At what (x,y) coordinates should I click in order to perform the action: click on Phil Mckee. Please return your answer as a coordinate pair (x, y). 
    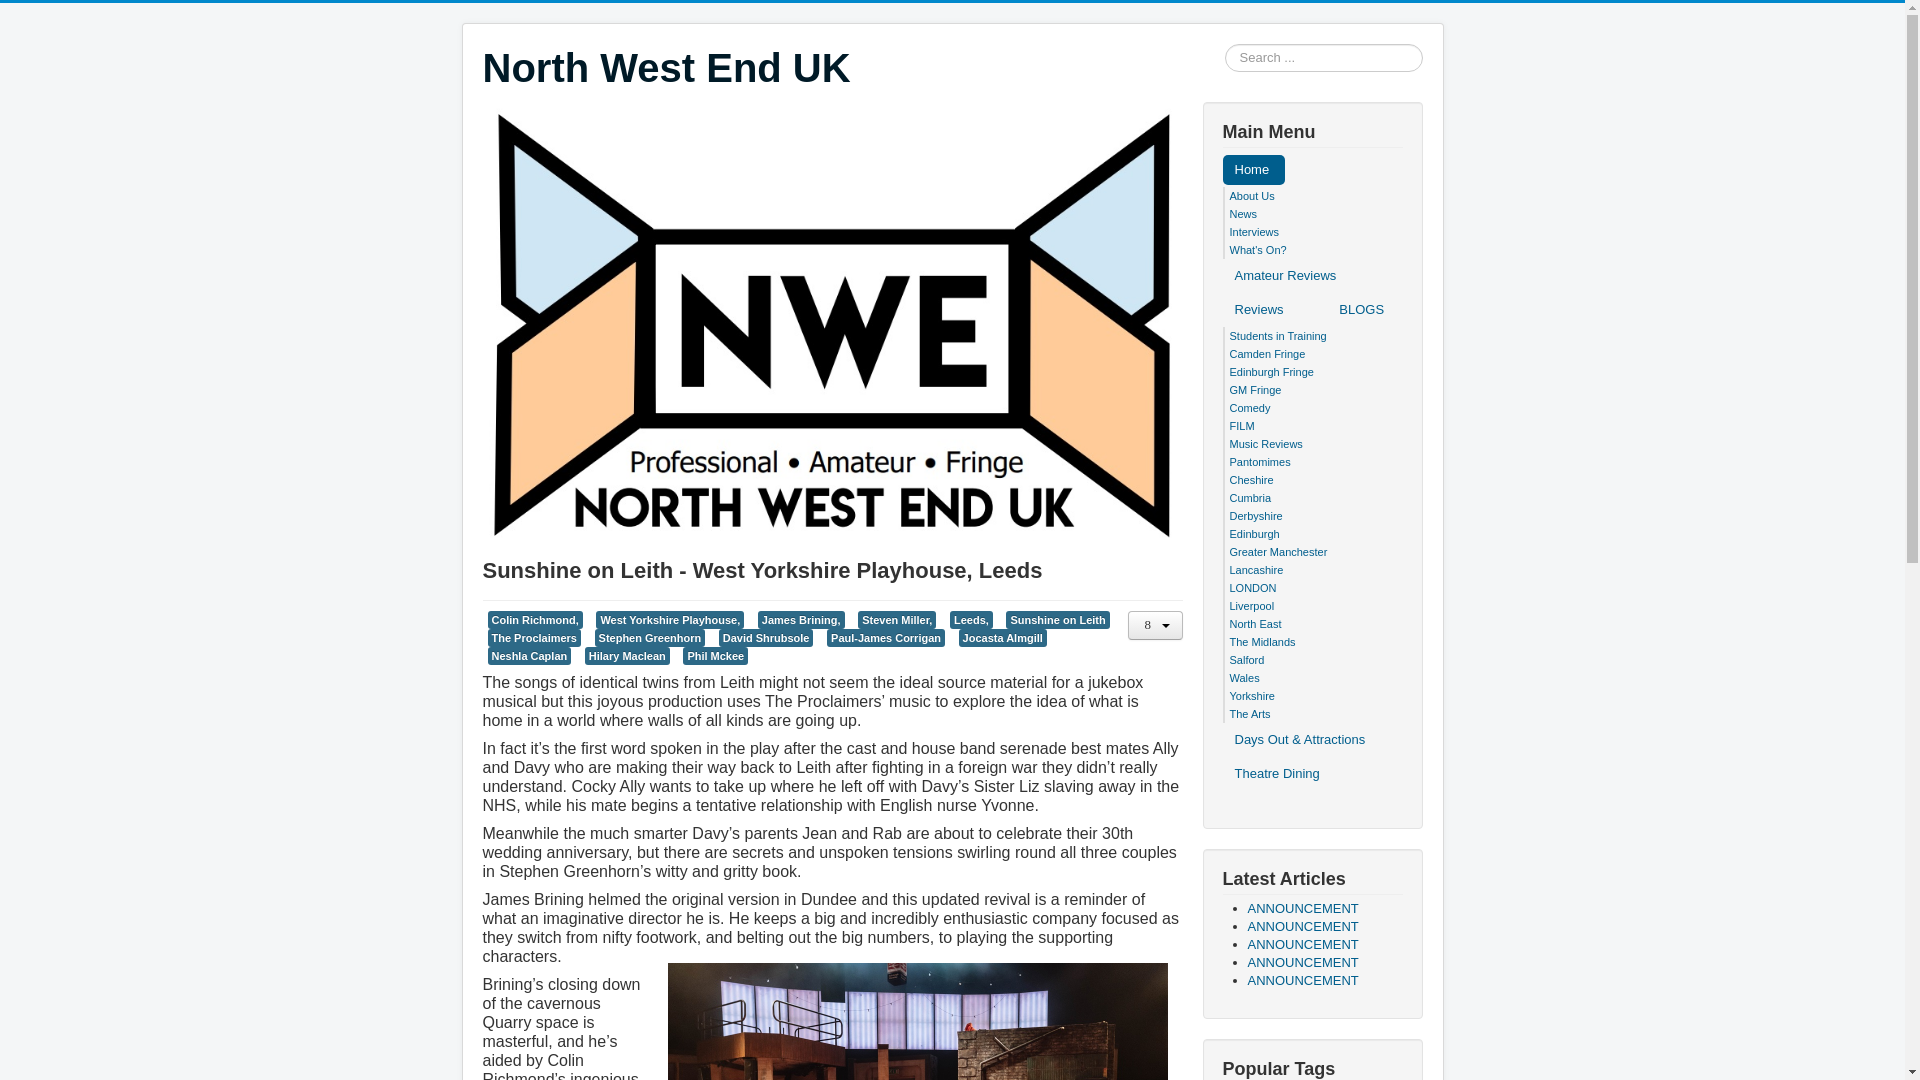
    Looking at the image, I should click on (716, 656).